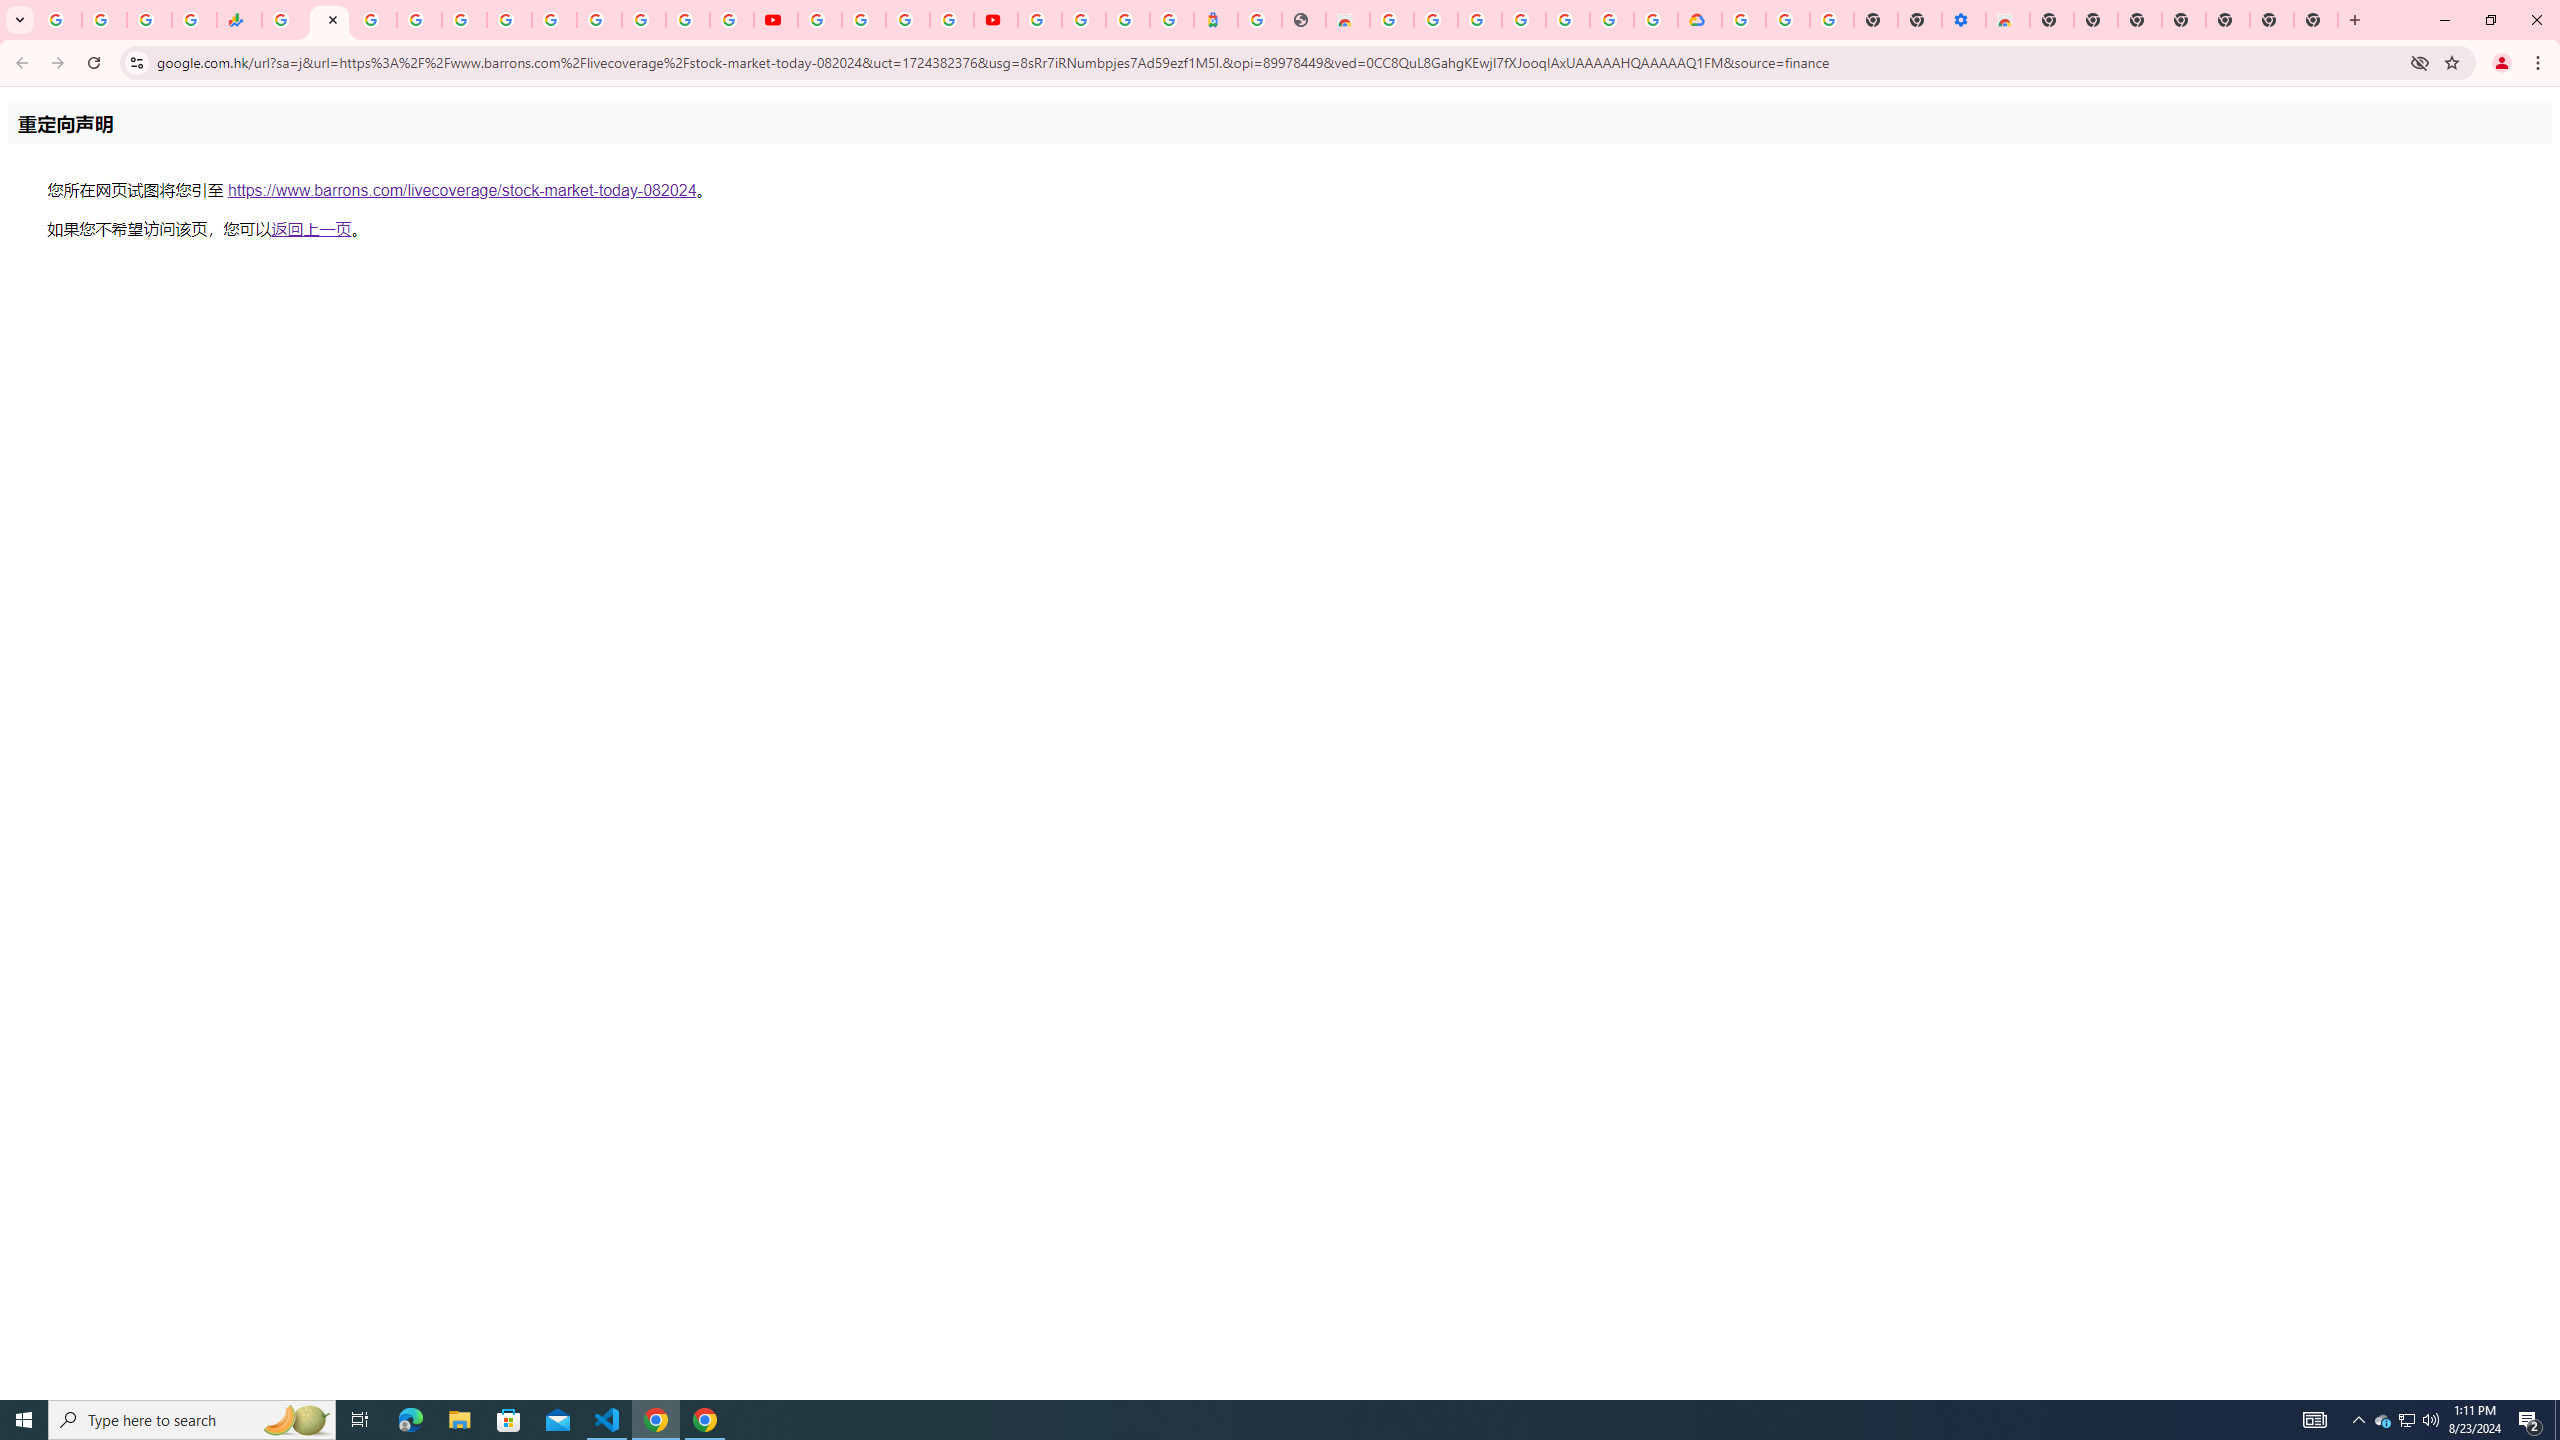  What do you see at coordinates (2316, 20) in the screenshot?
I see `New Tab` at bounding box center [2316, 20].